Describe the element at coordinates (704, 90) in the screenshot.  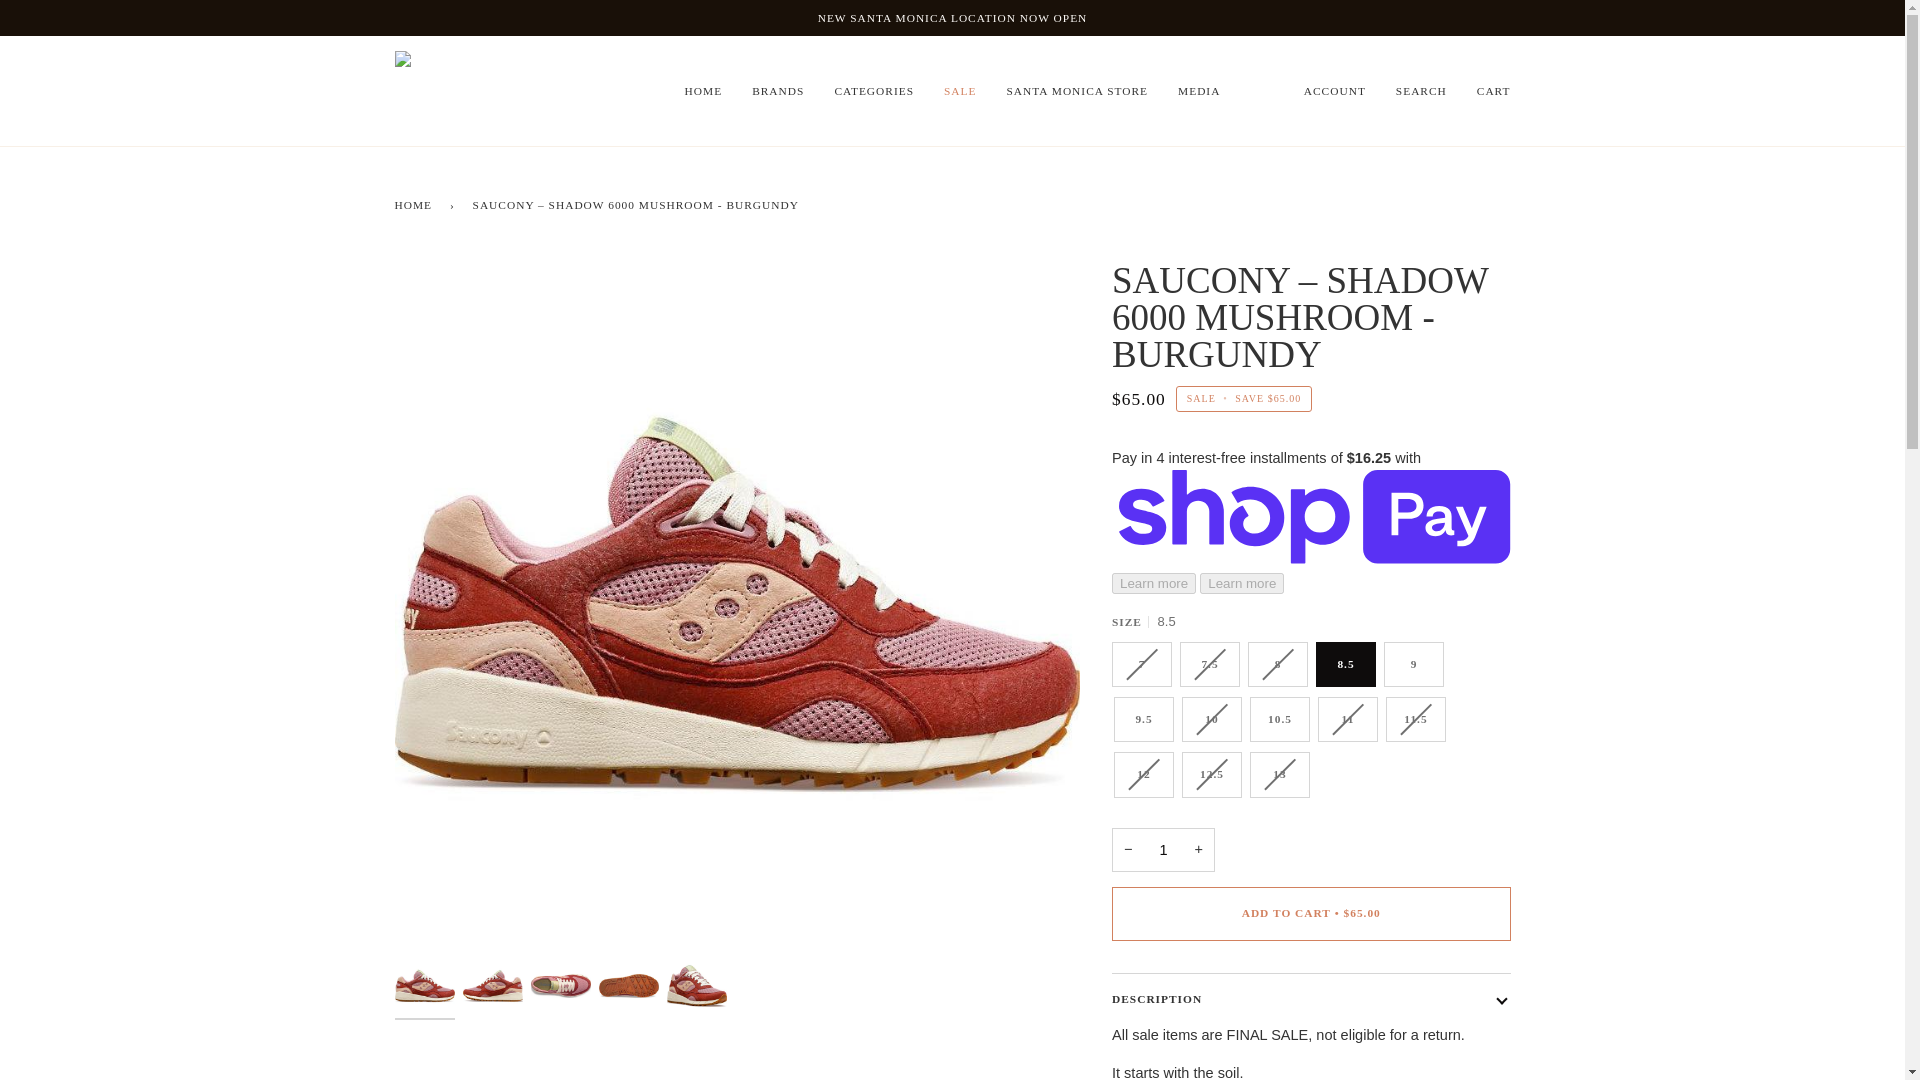
I see `HOME` at that location.